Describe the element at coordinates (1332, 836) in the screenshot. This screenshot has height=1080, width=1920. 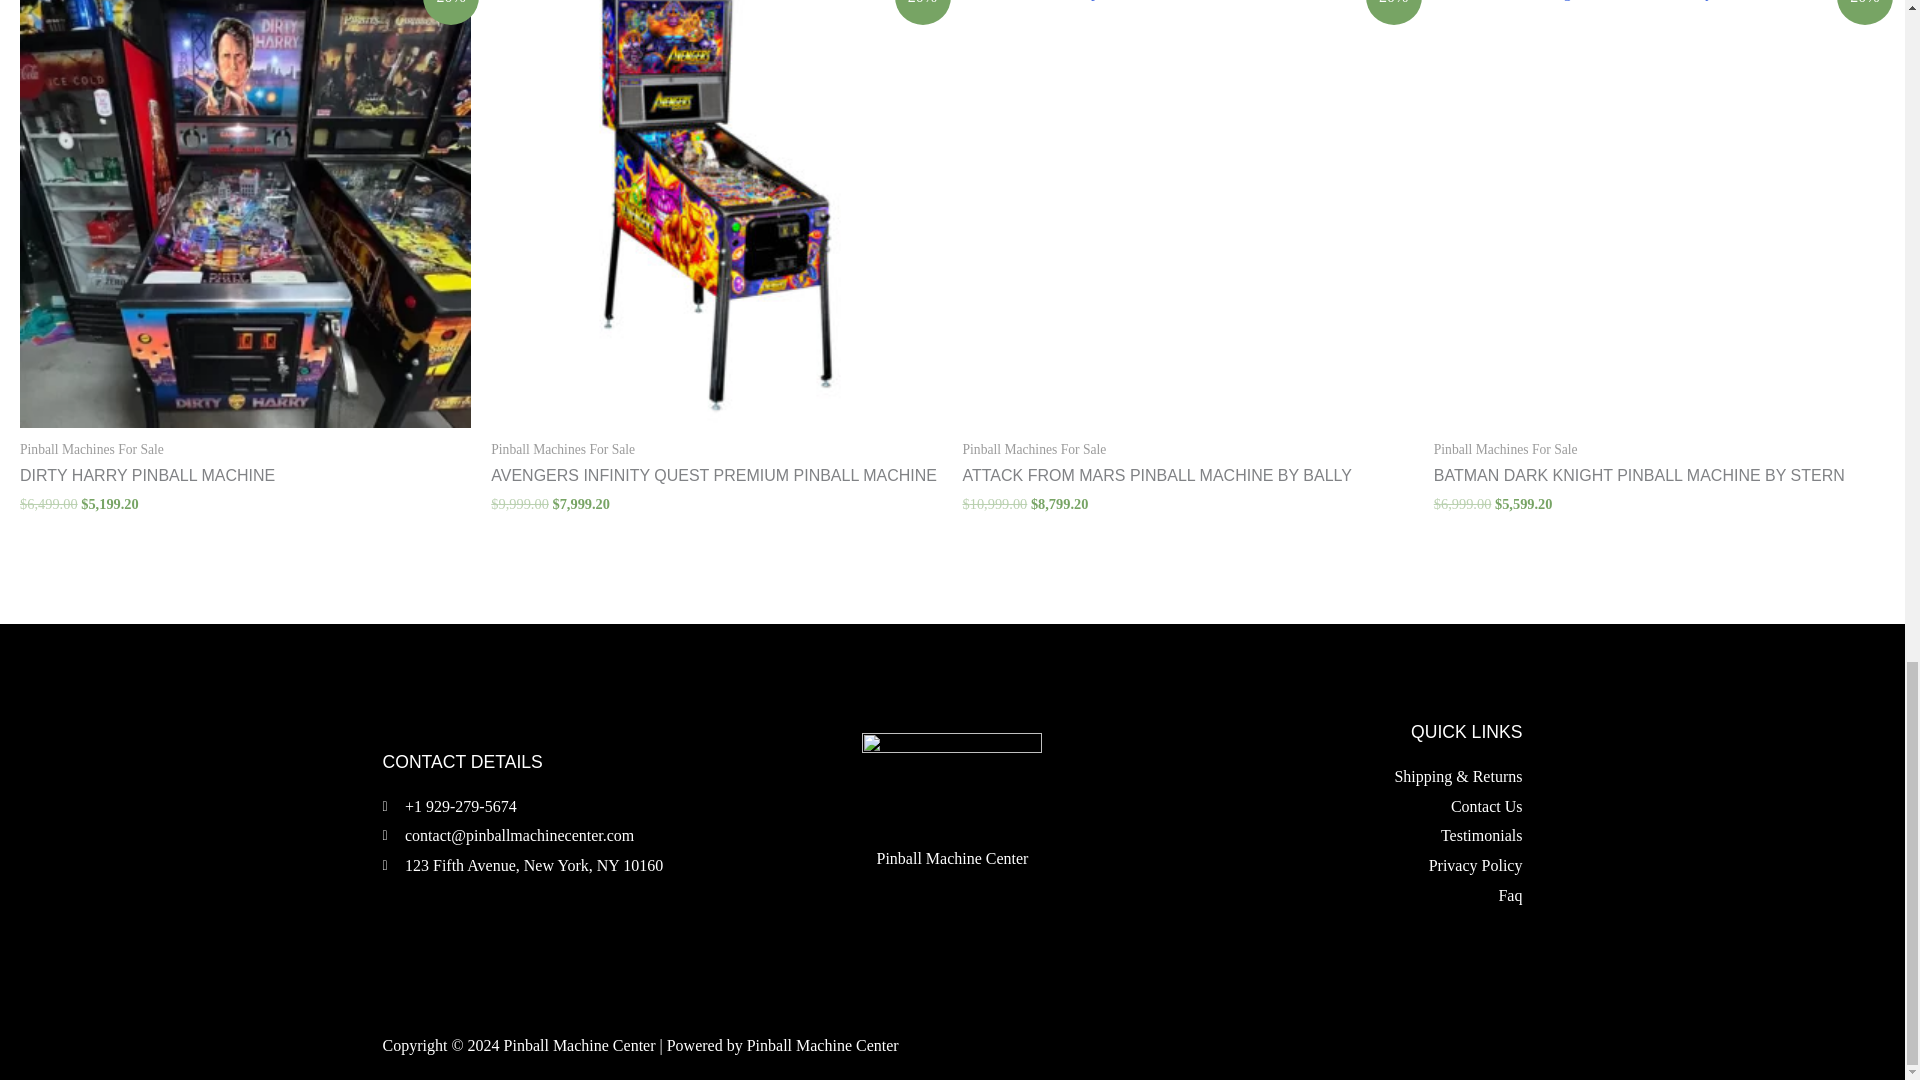
I see `Testimonials` at that location.